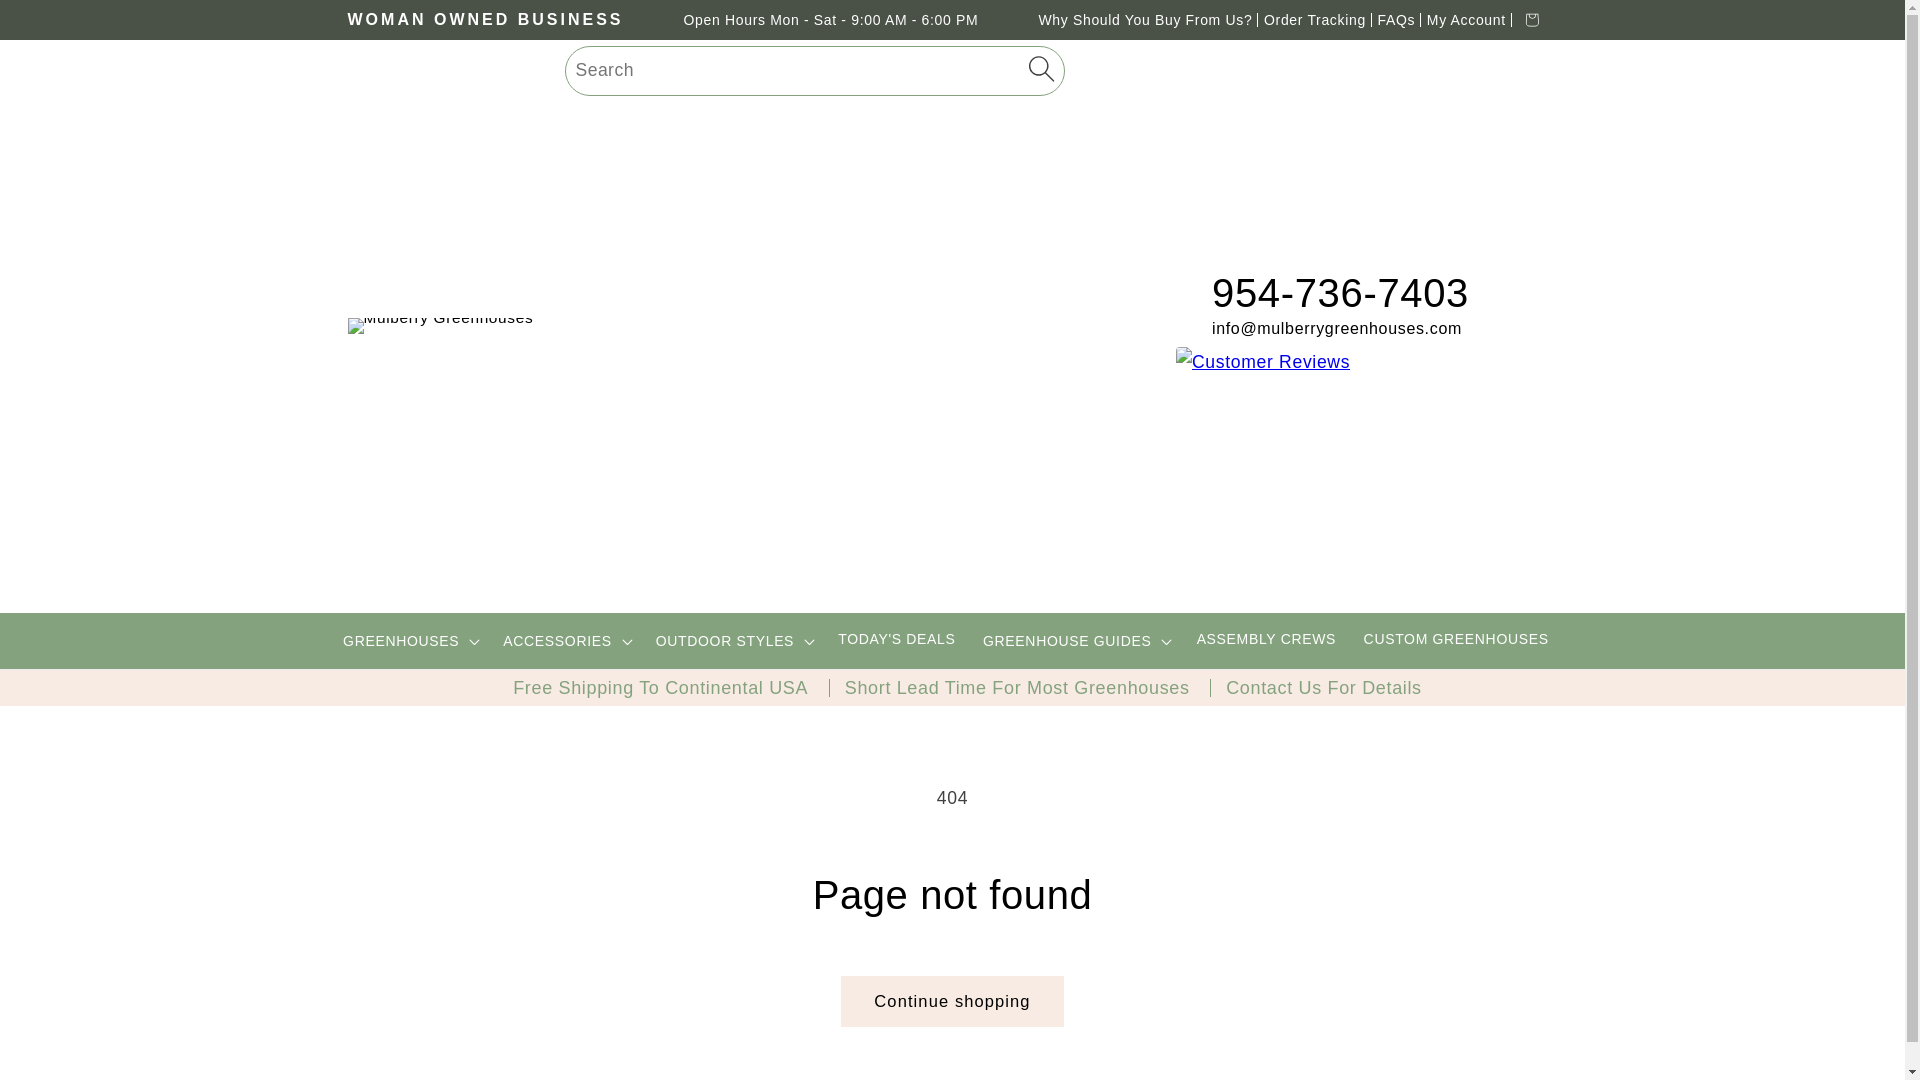 The width and height of the screenshot is (1920, 1080). What do you see at coordinates (1314, 20) in the screenshot?
I see `Order Tracking` at bounding box center [1314, 20].